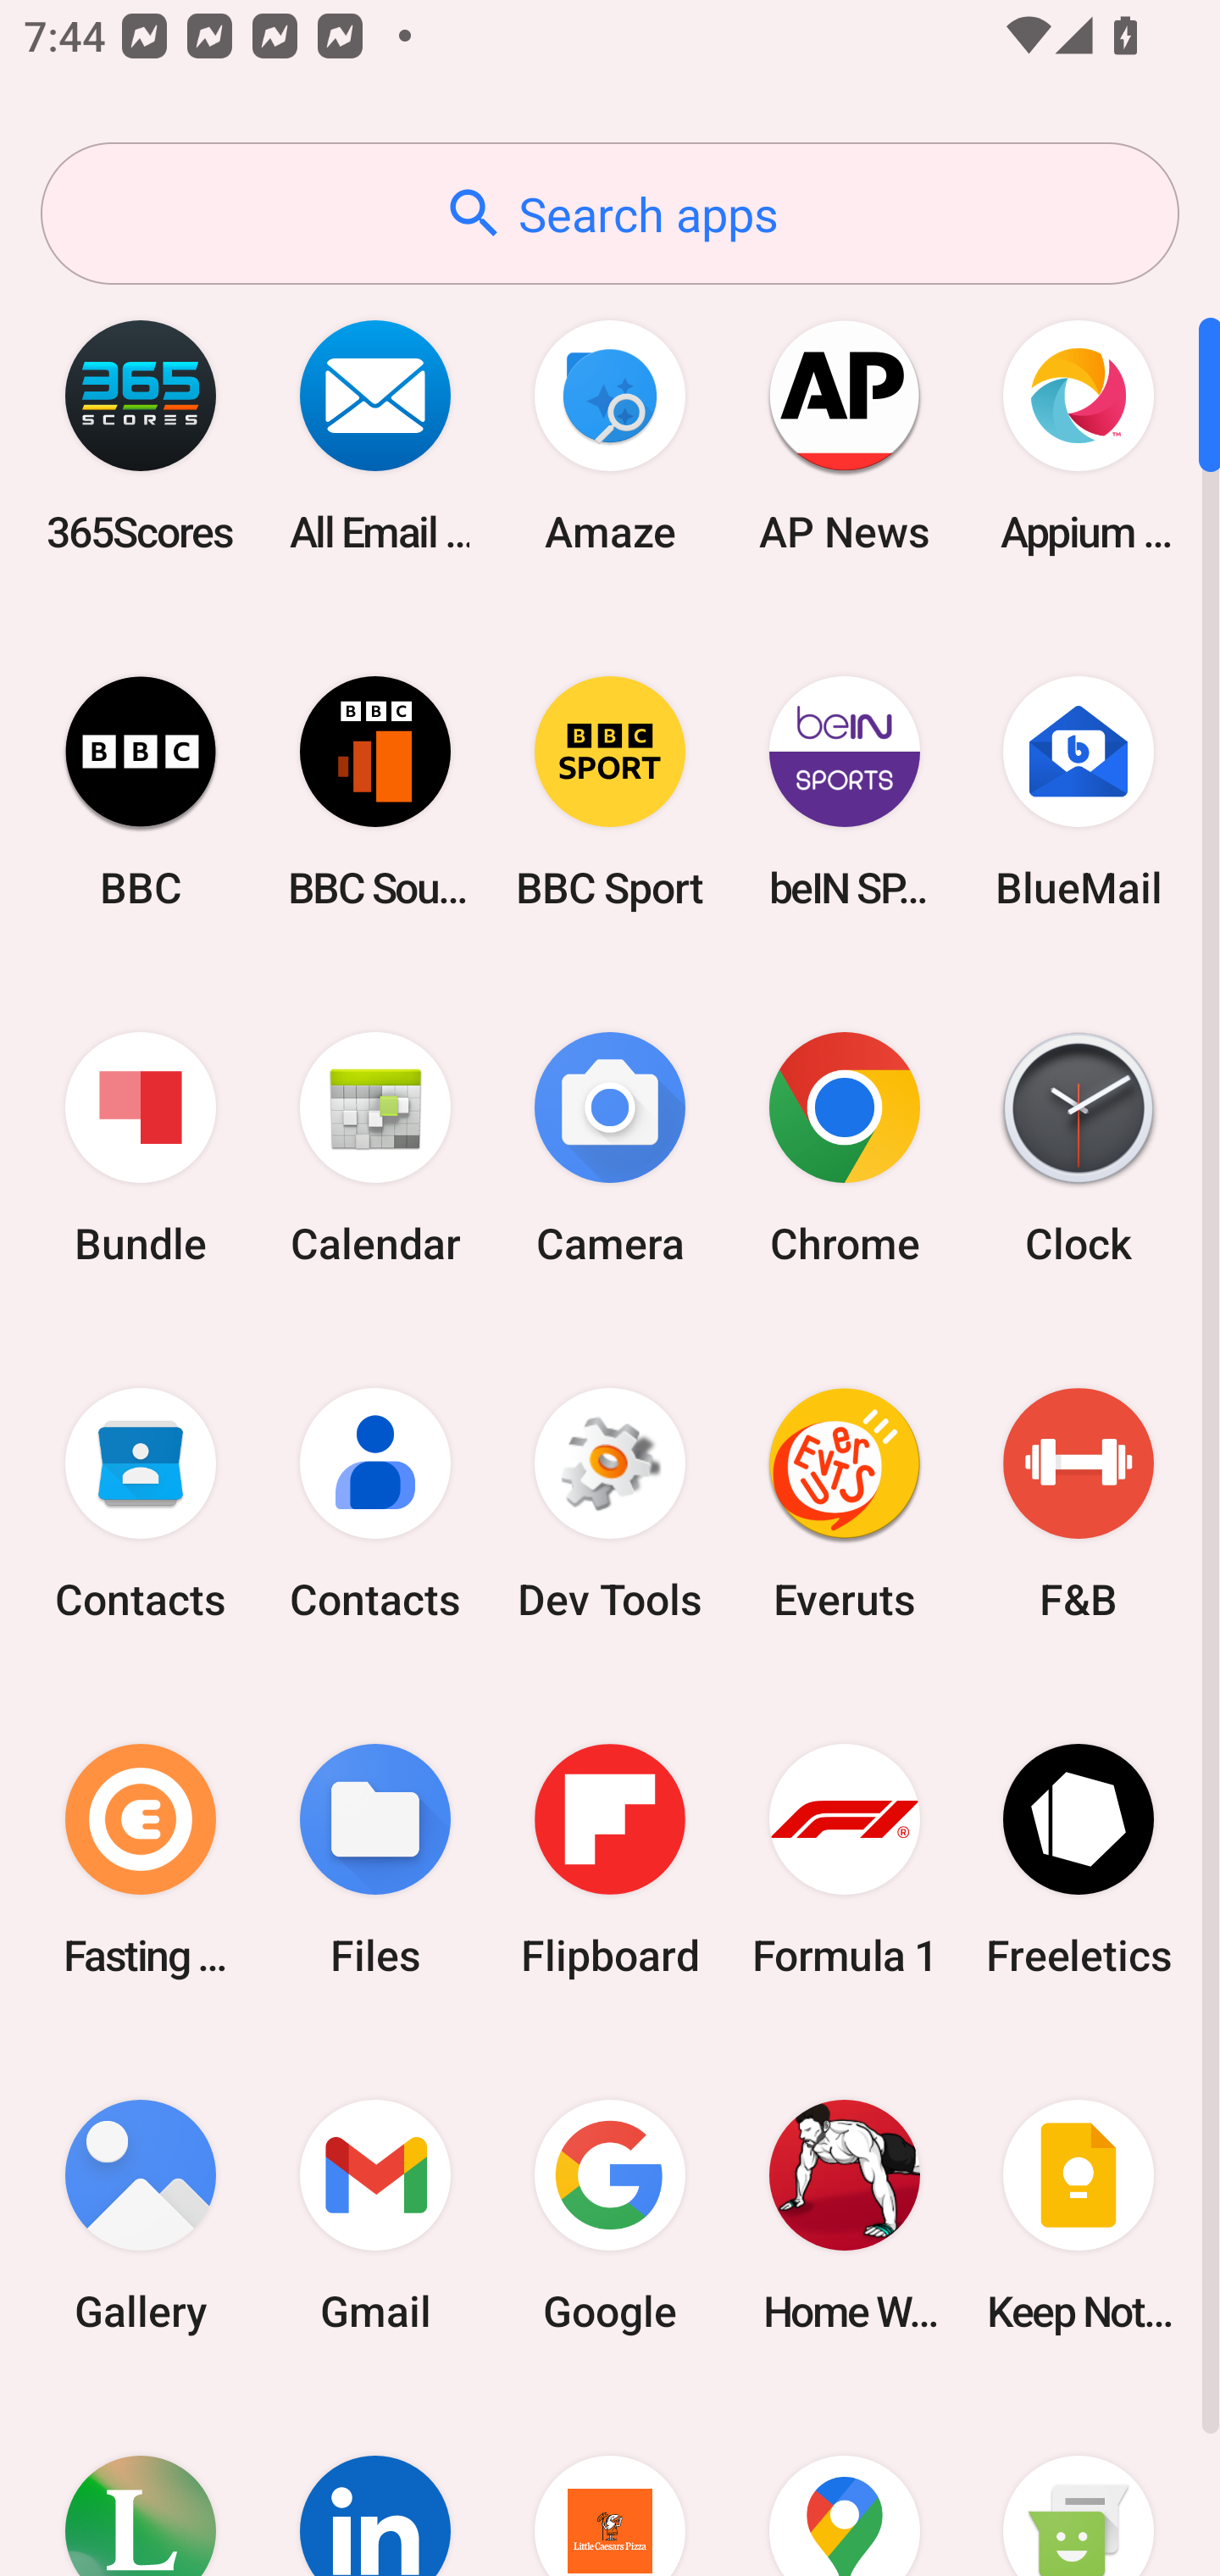 The image size is (1220, 2576). What do you see at coordinates (375, 1504) in the screenshot?
I see `Contacts` at bounding box center [375, 1504].